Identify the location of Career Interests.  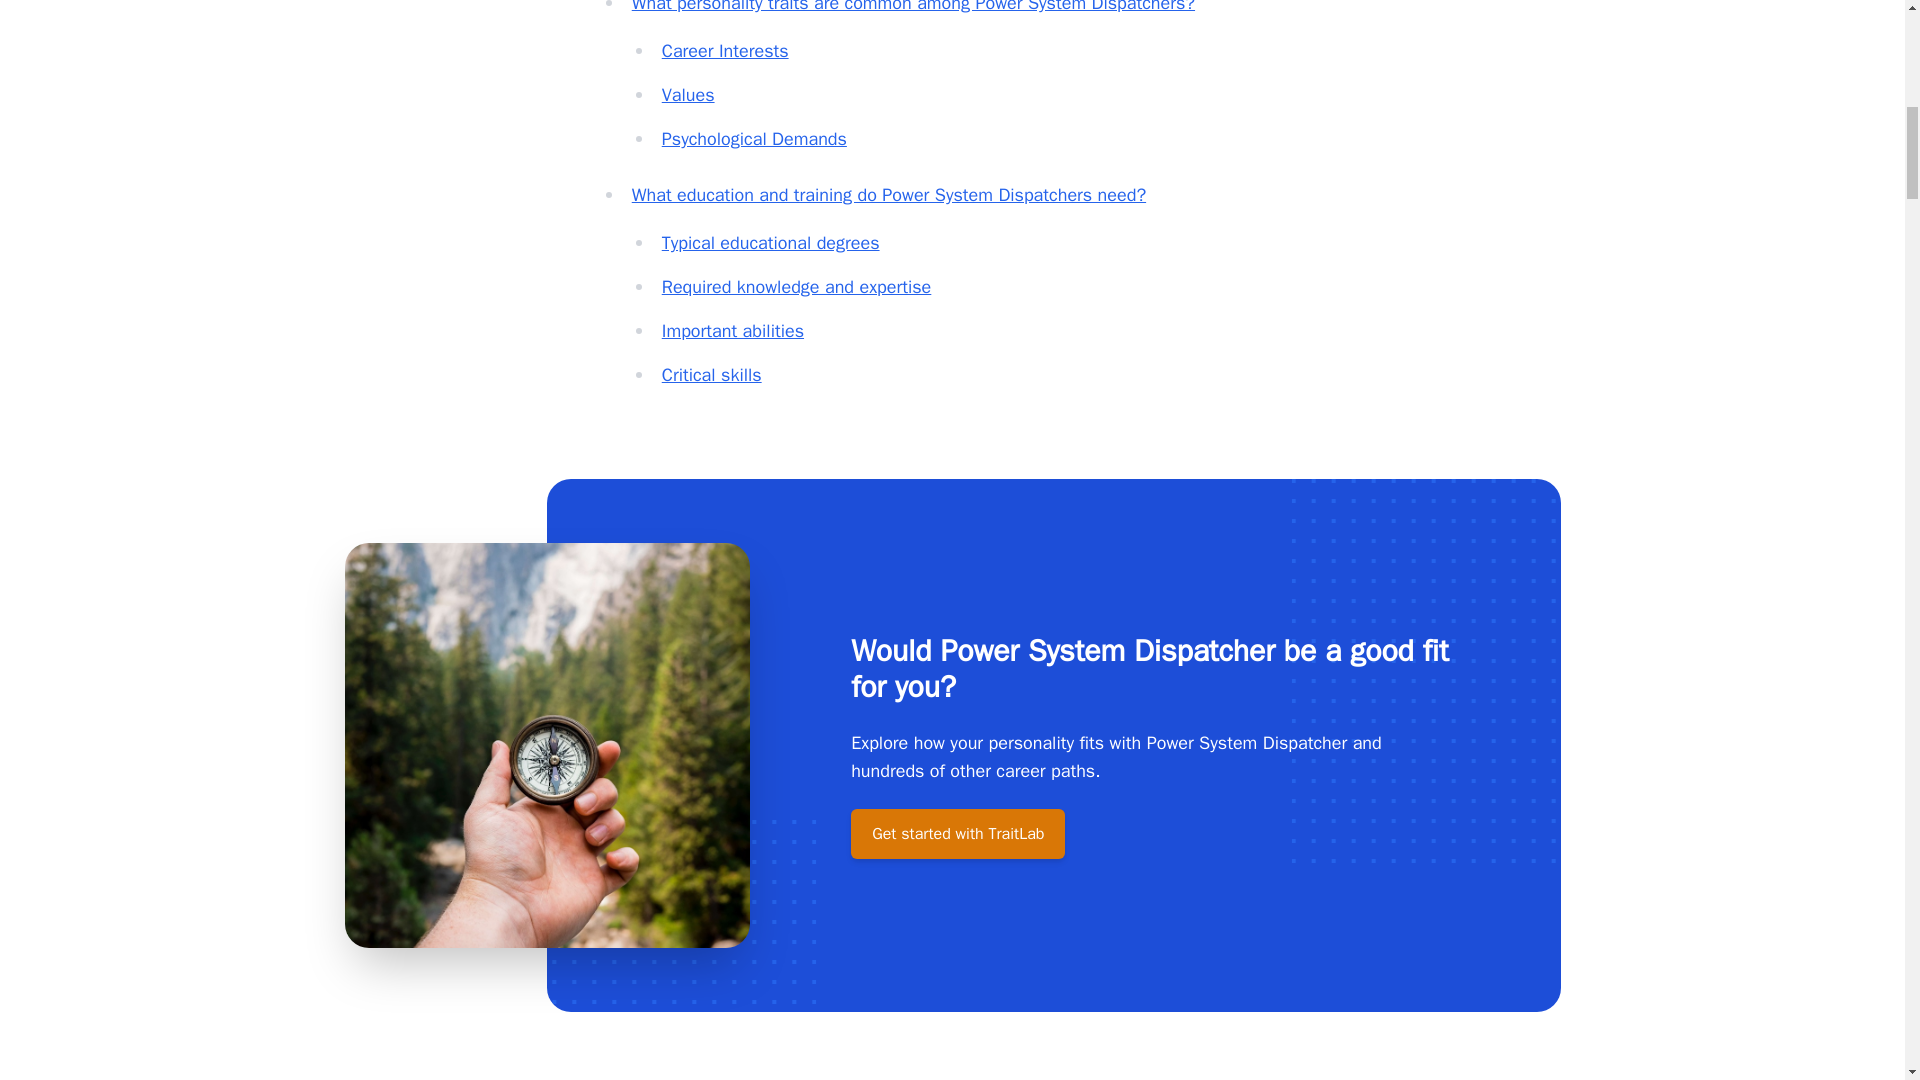
(726, 50).